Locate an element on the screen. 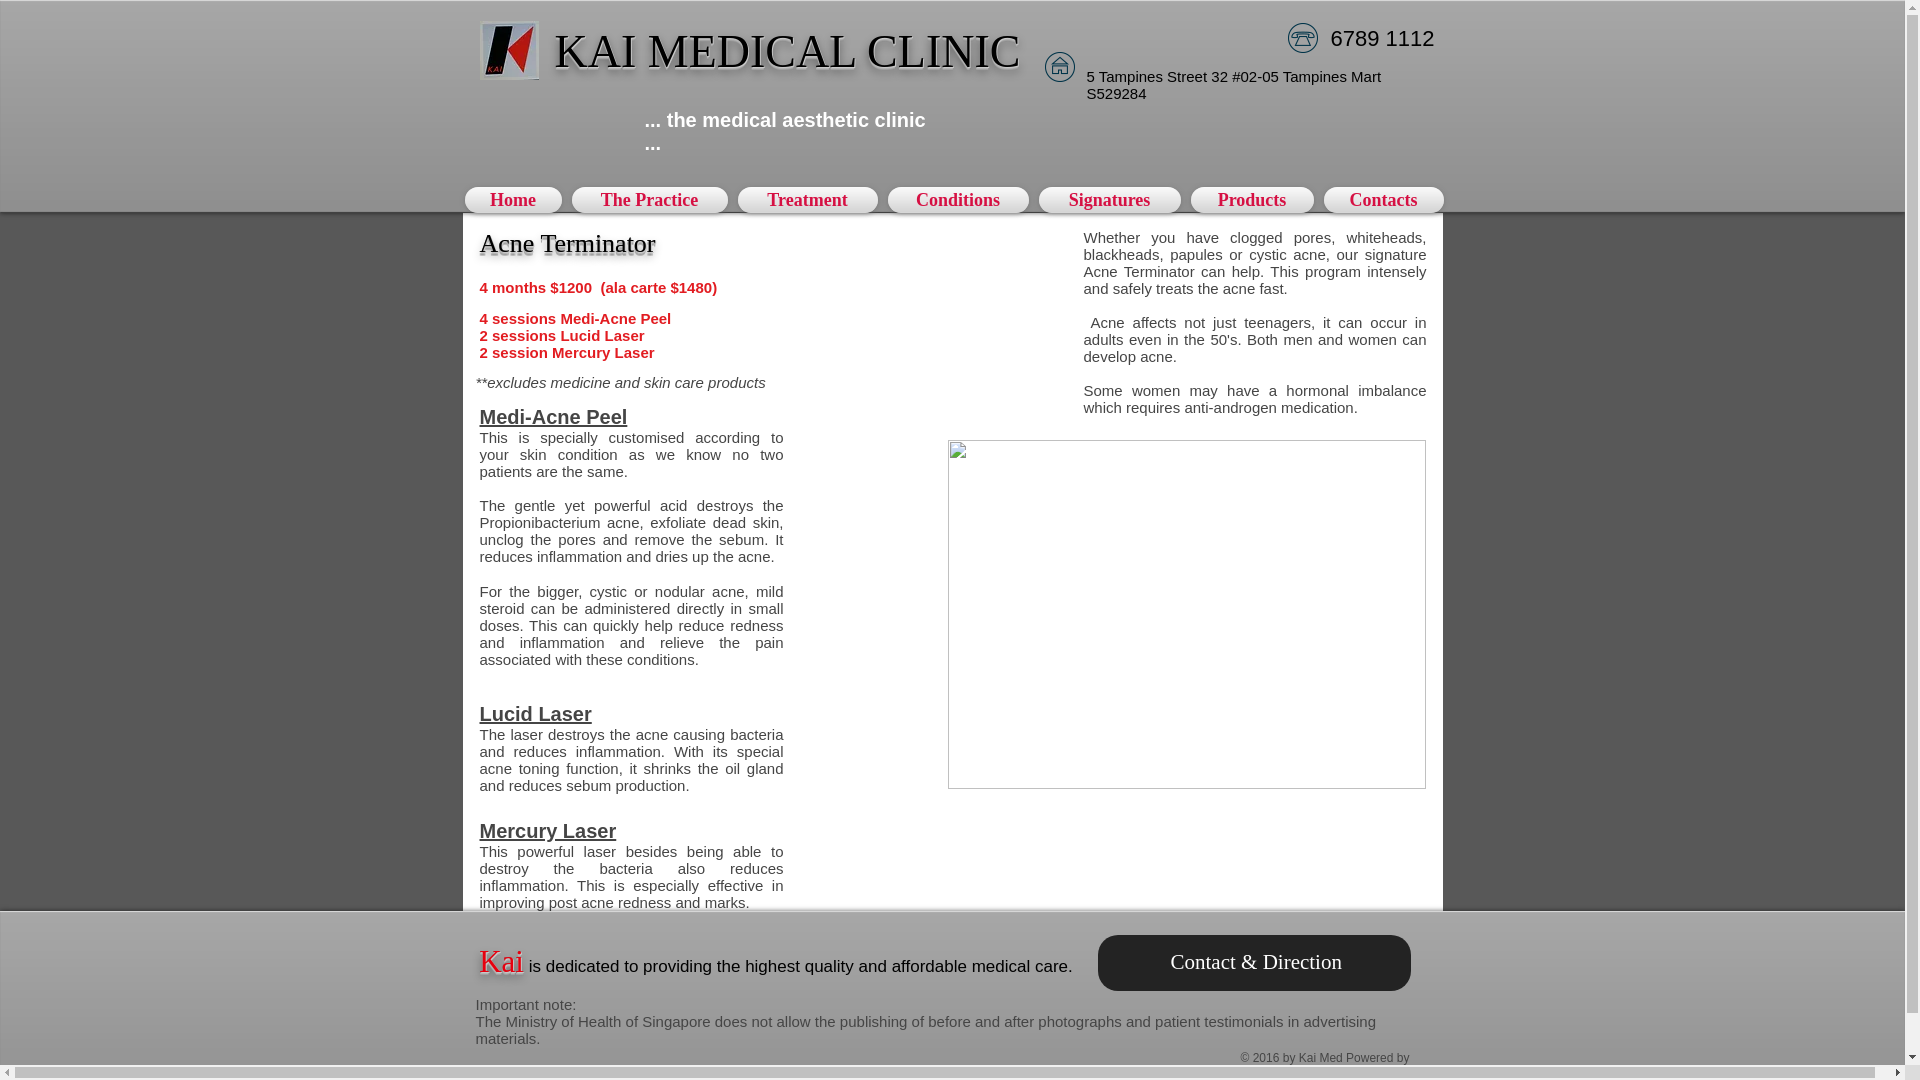 This screenshot has width=1920, height=1080. The Practice is located at coordinates (648, 199).